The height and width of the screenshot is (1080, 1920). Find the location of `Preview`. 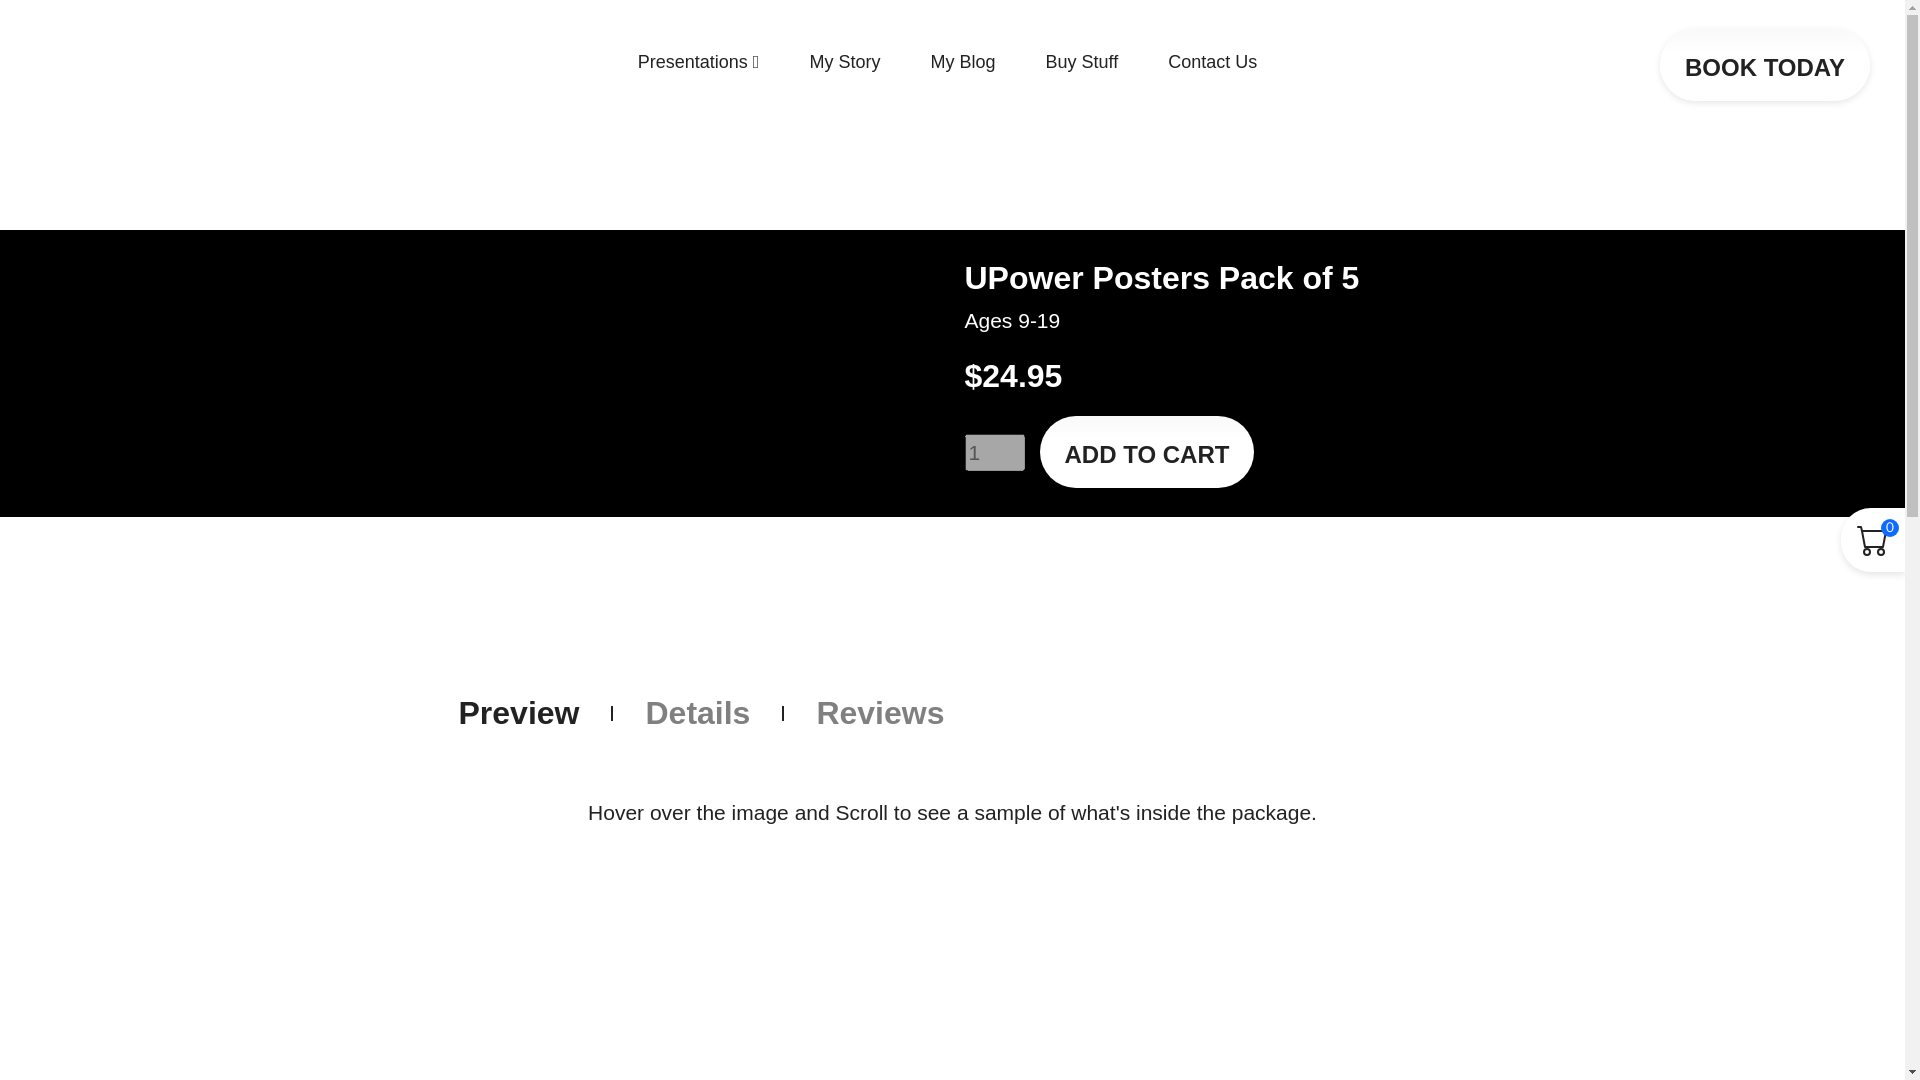

Preview is located at coordinates (518, 713).